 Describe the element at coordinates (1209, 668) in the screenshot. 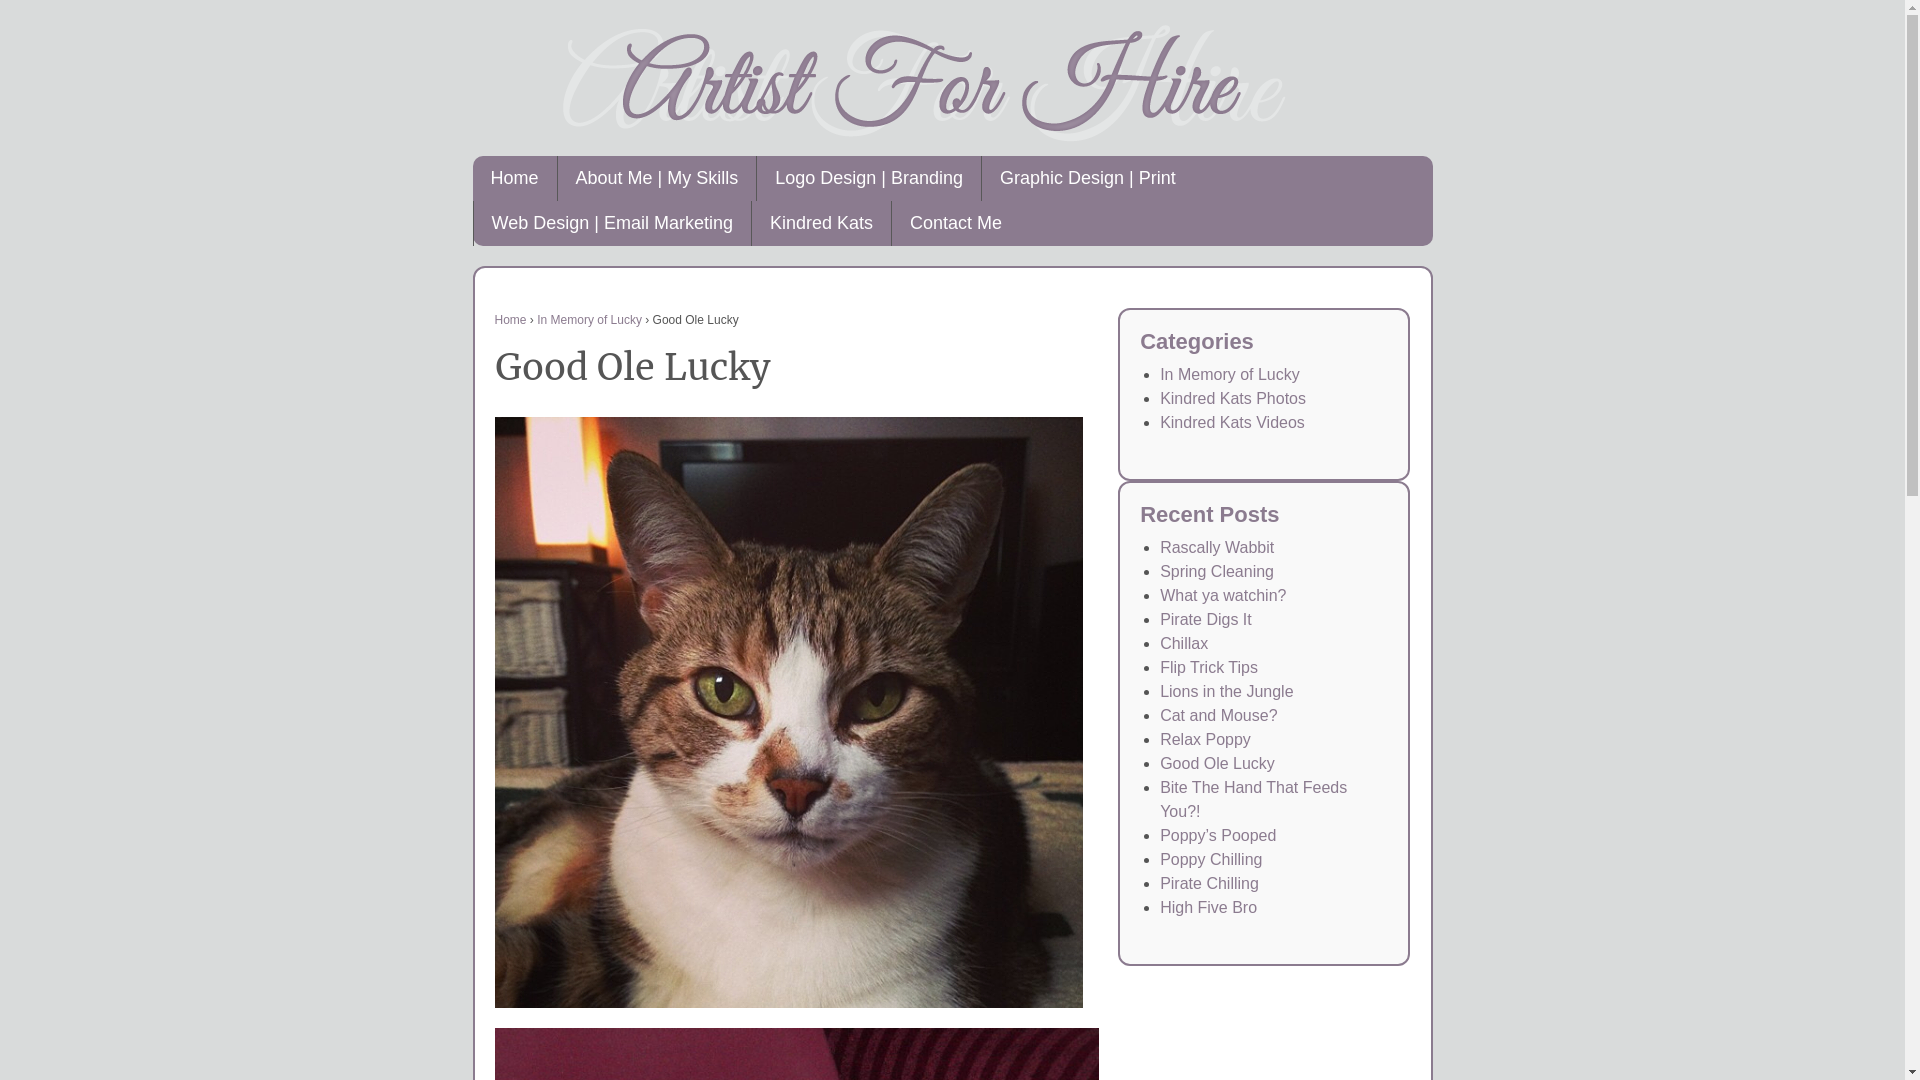

I see `Flip Trick Tips` at that location.